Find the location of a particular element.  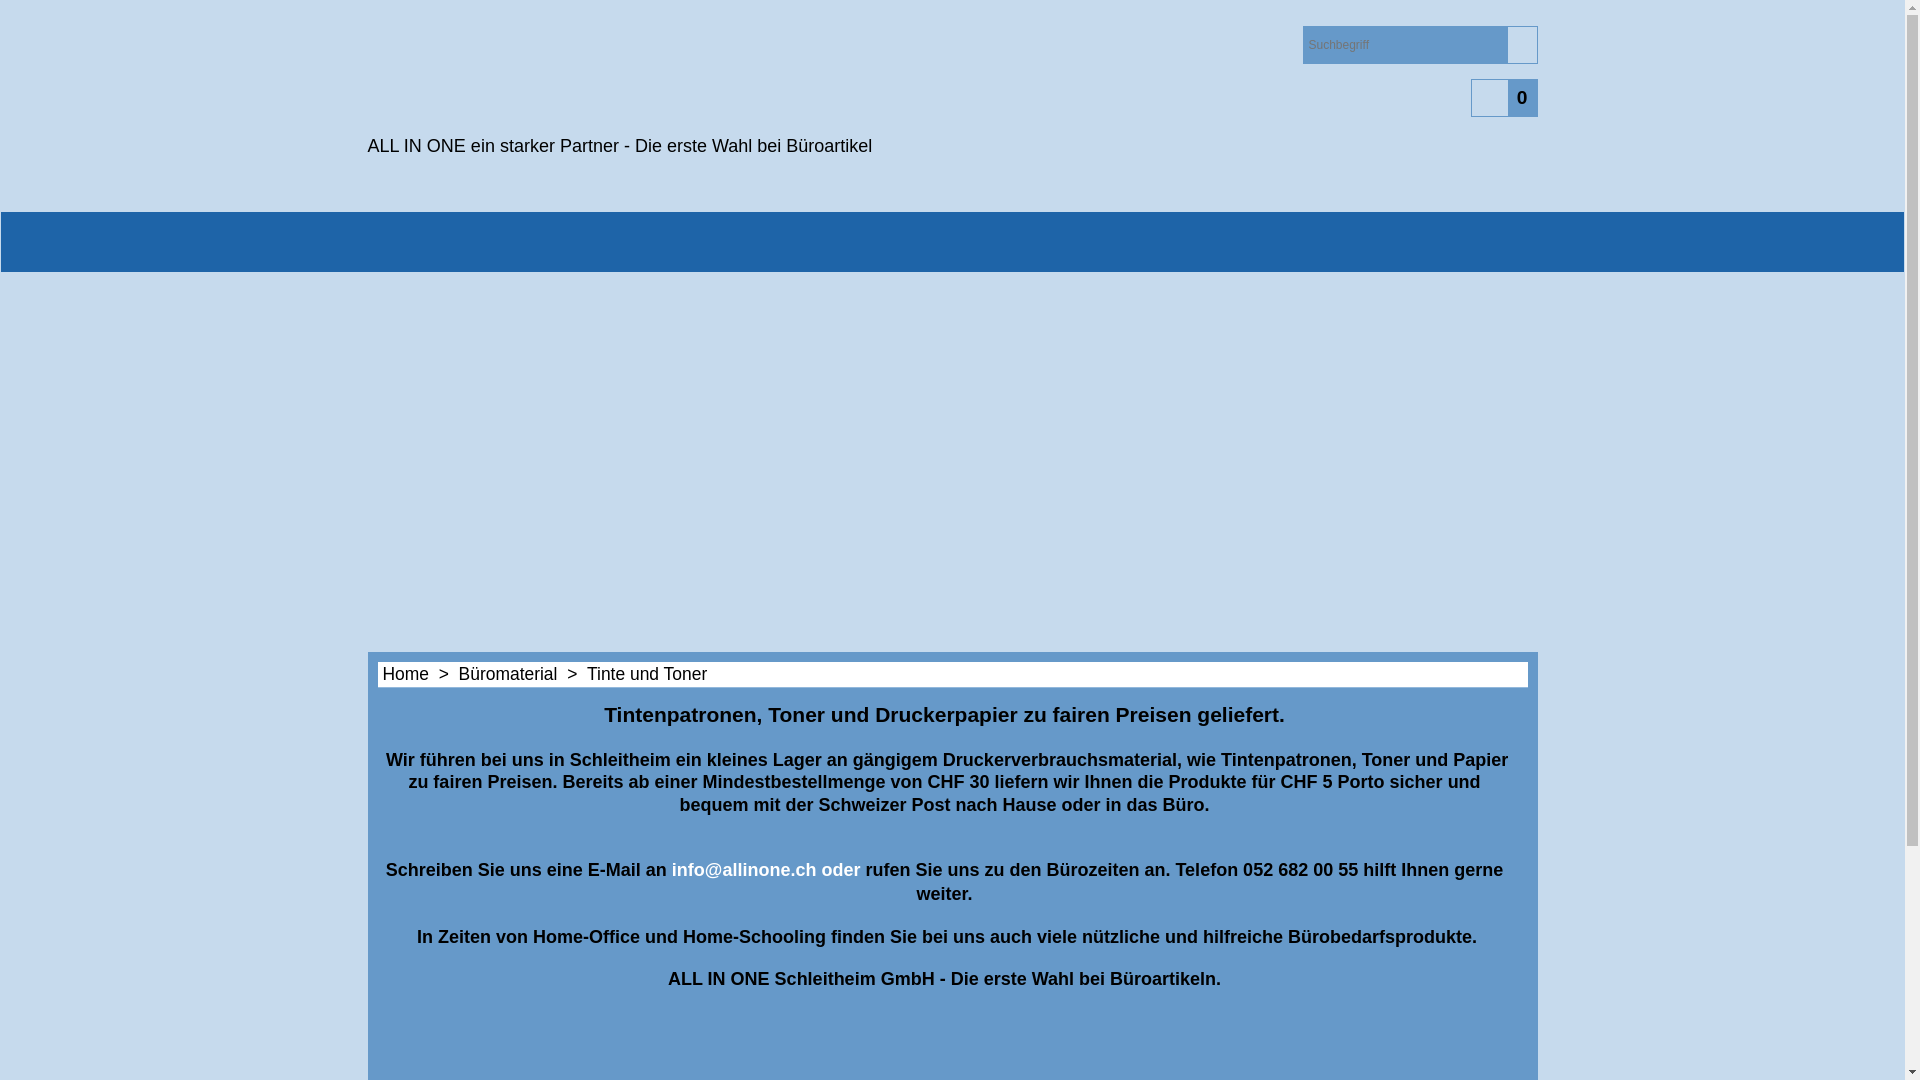

0 is located at coordinates (1504, 97).